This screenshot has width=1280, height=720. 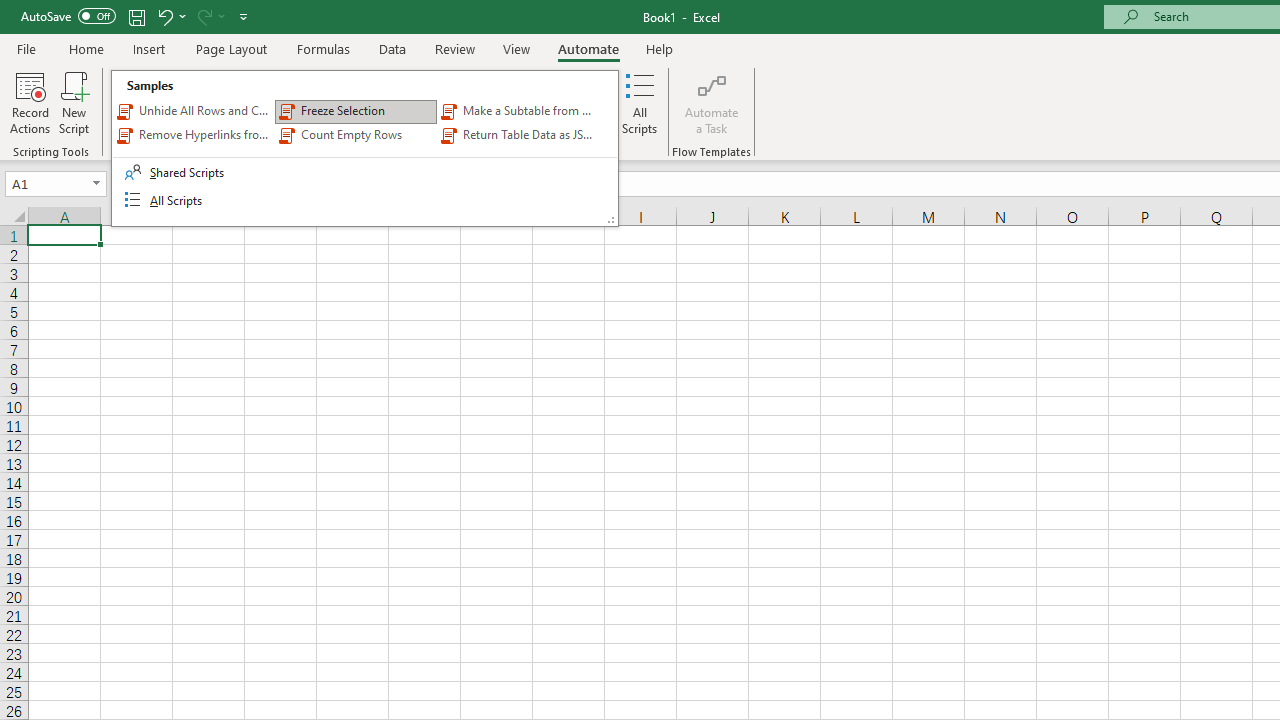 What do you see at coordinates (170, 16) in the screenshot?
I see `Undo` at bounding box center [170, 16].